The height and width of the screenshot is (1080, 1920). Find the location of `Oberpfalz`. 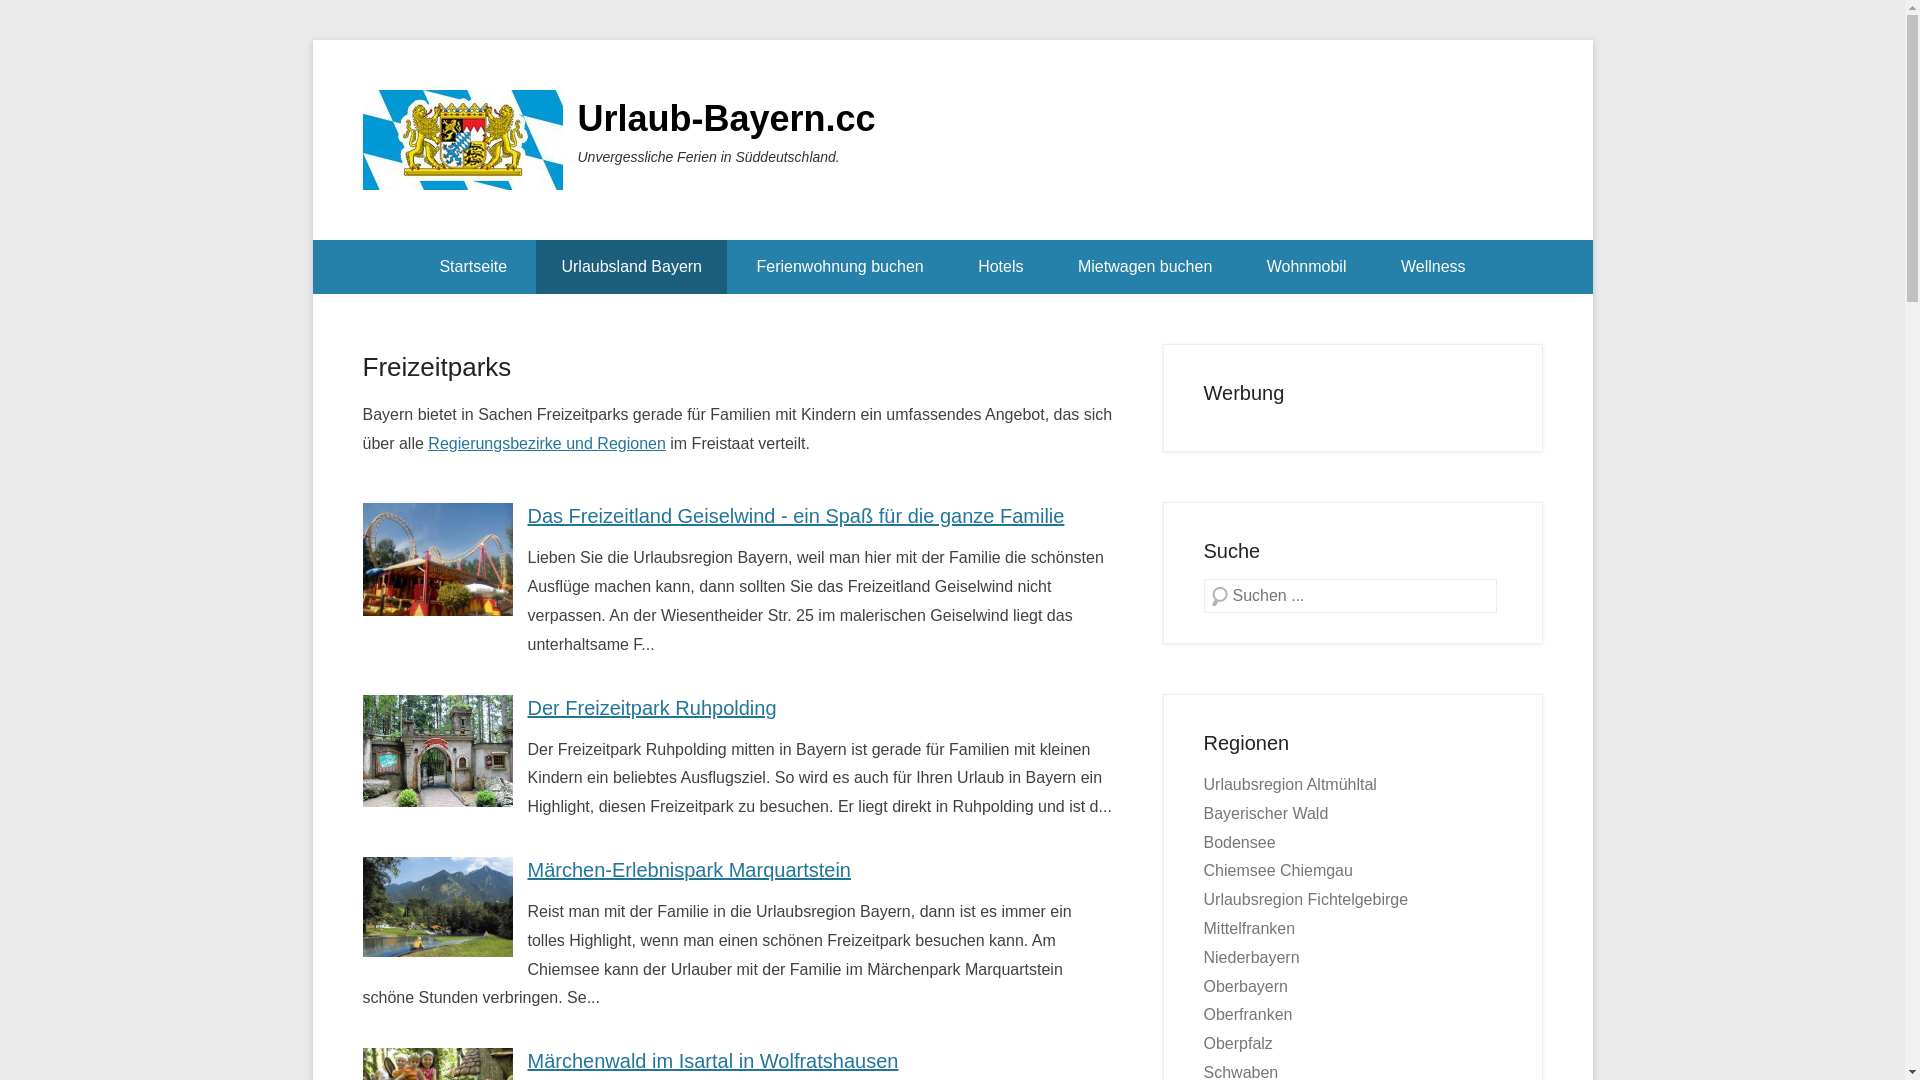

Oberpfalz is located at coordinates (1238, 1044).